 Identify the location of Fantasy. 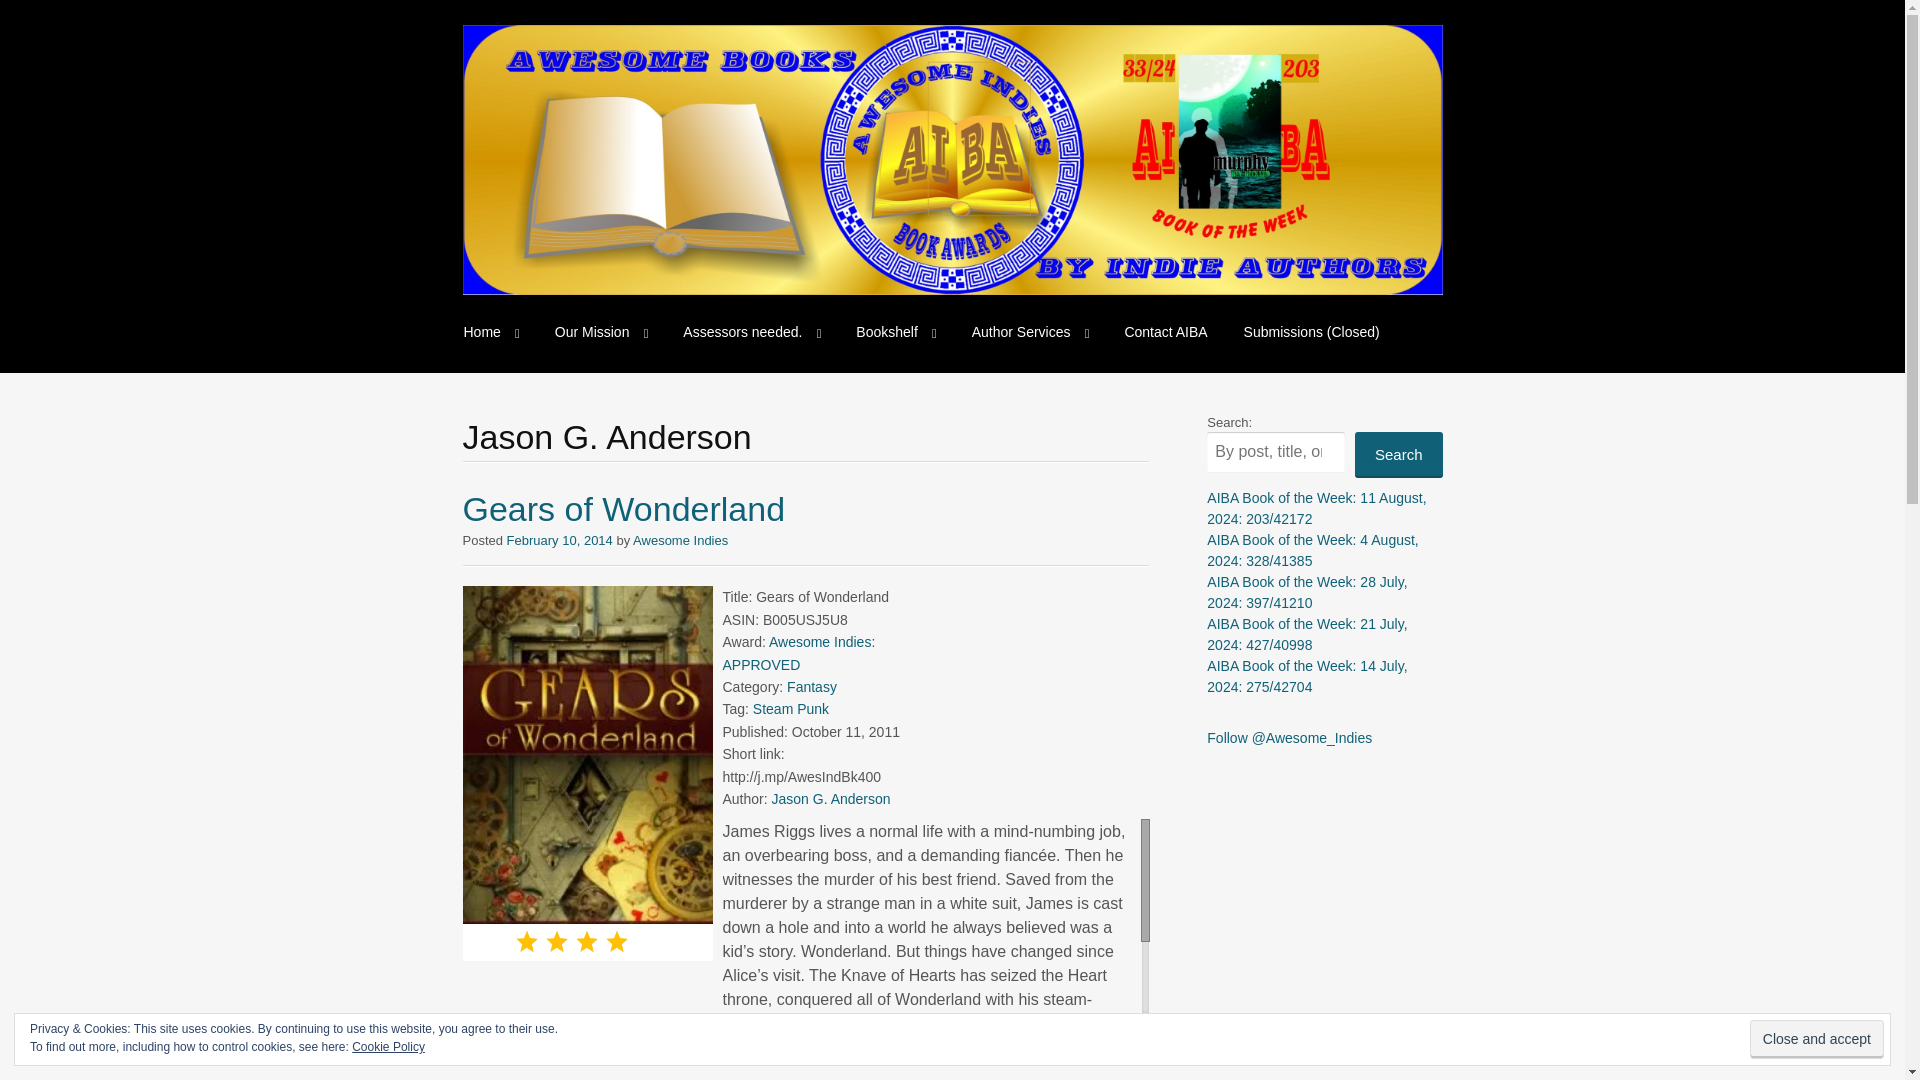
(812, 687).